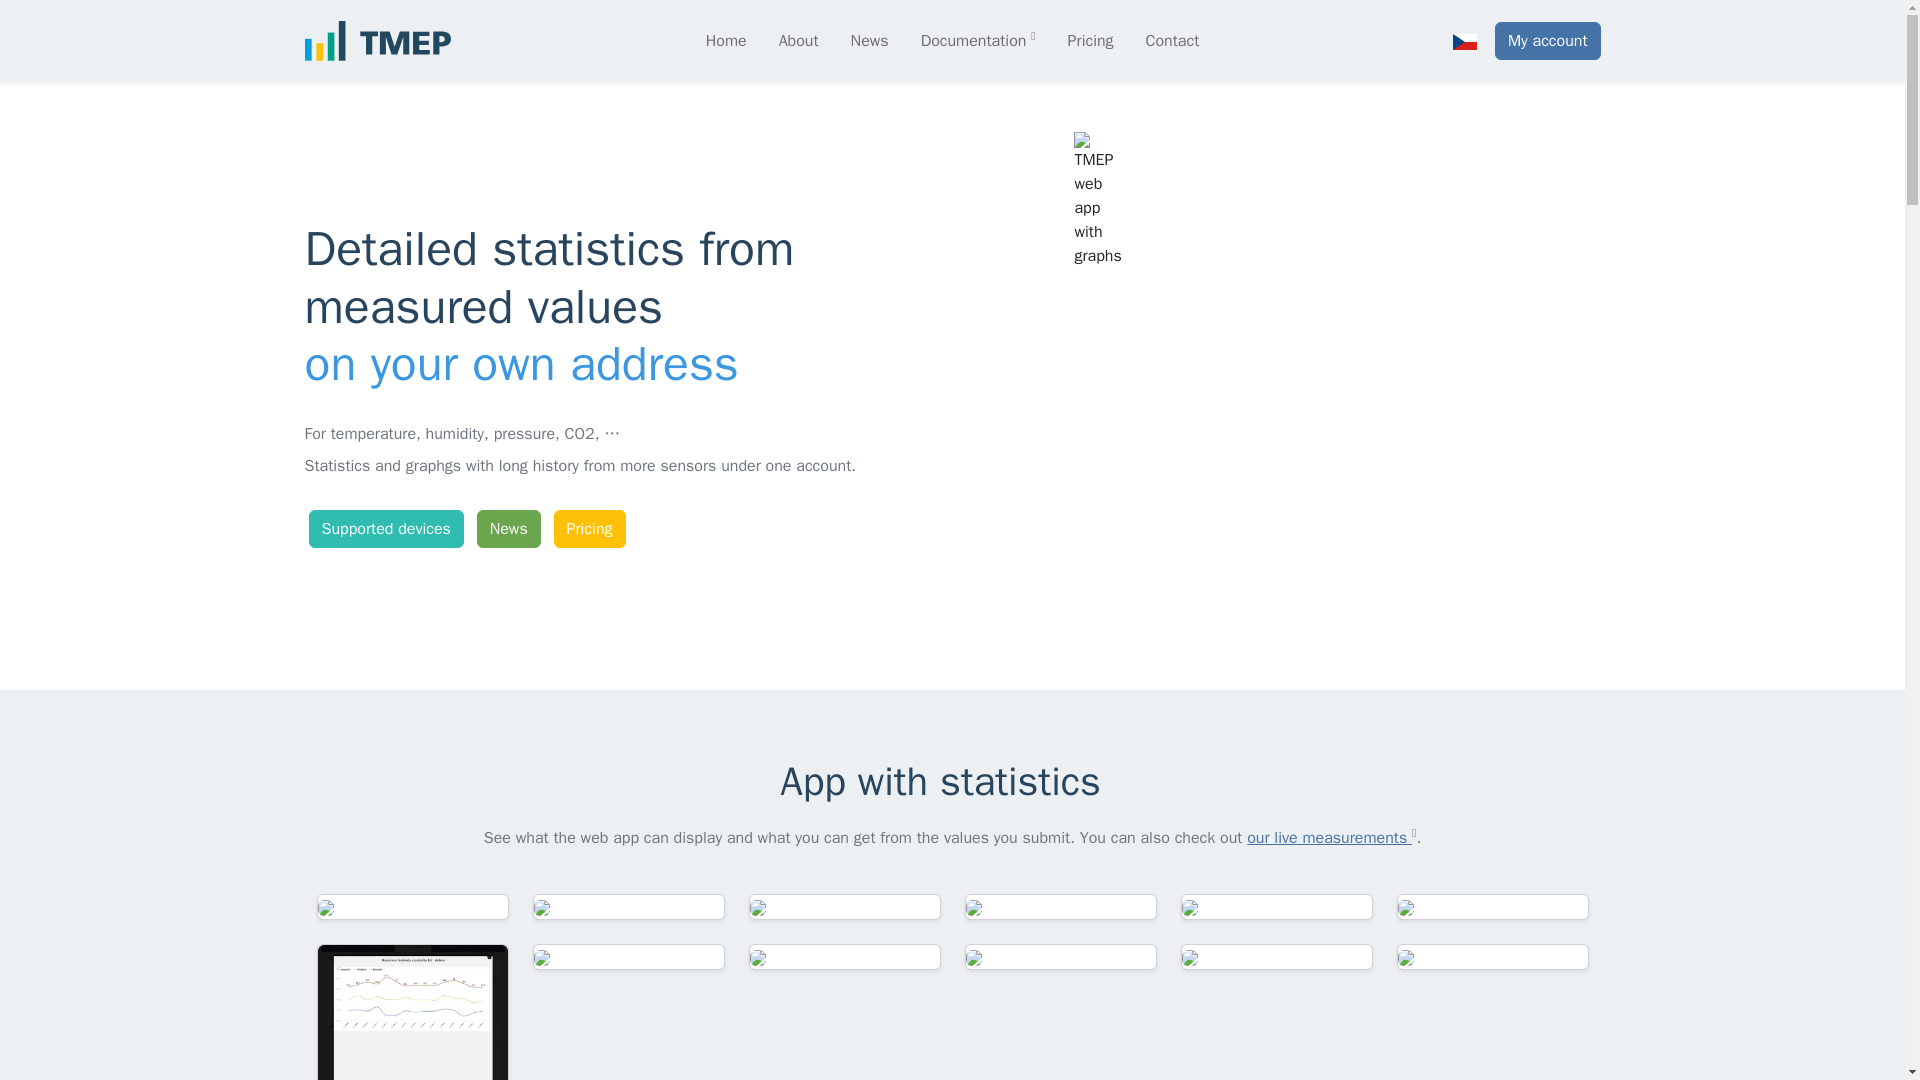 This screenshot has width=1920, height=1080. Describe the element at coordinates (1548, 40) in the screenshot. I see `My account` at that location.